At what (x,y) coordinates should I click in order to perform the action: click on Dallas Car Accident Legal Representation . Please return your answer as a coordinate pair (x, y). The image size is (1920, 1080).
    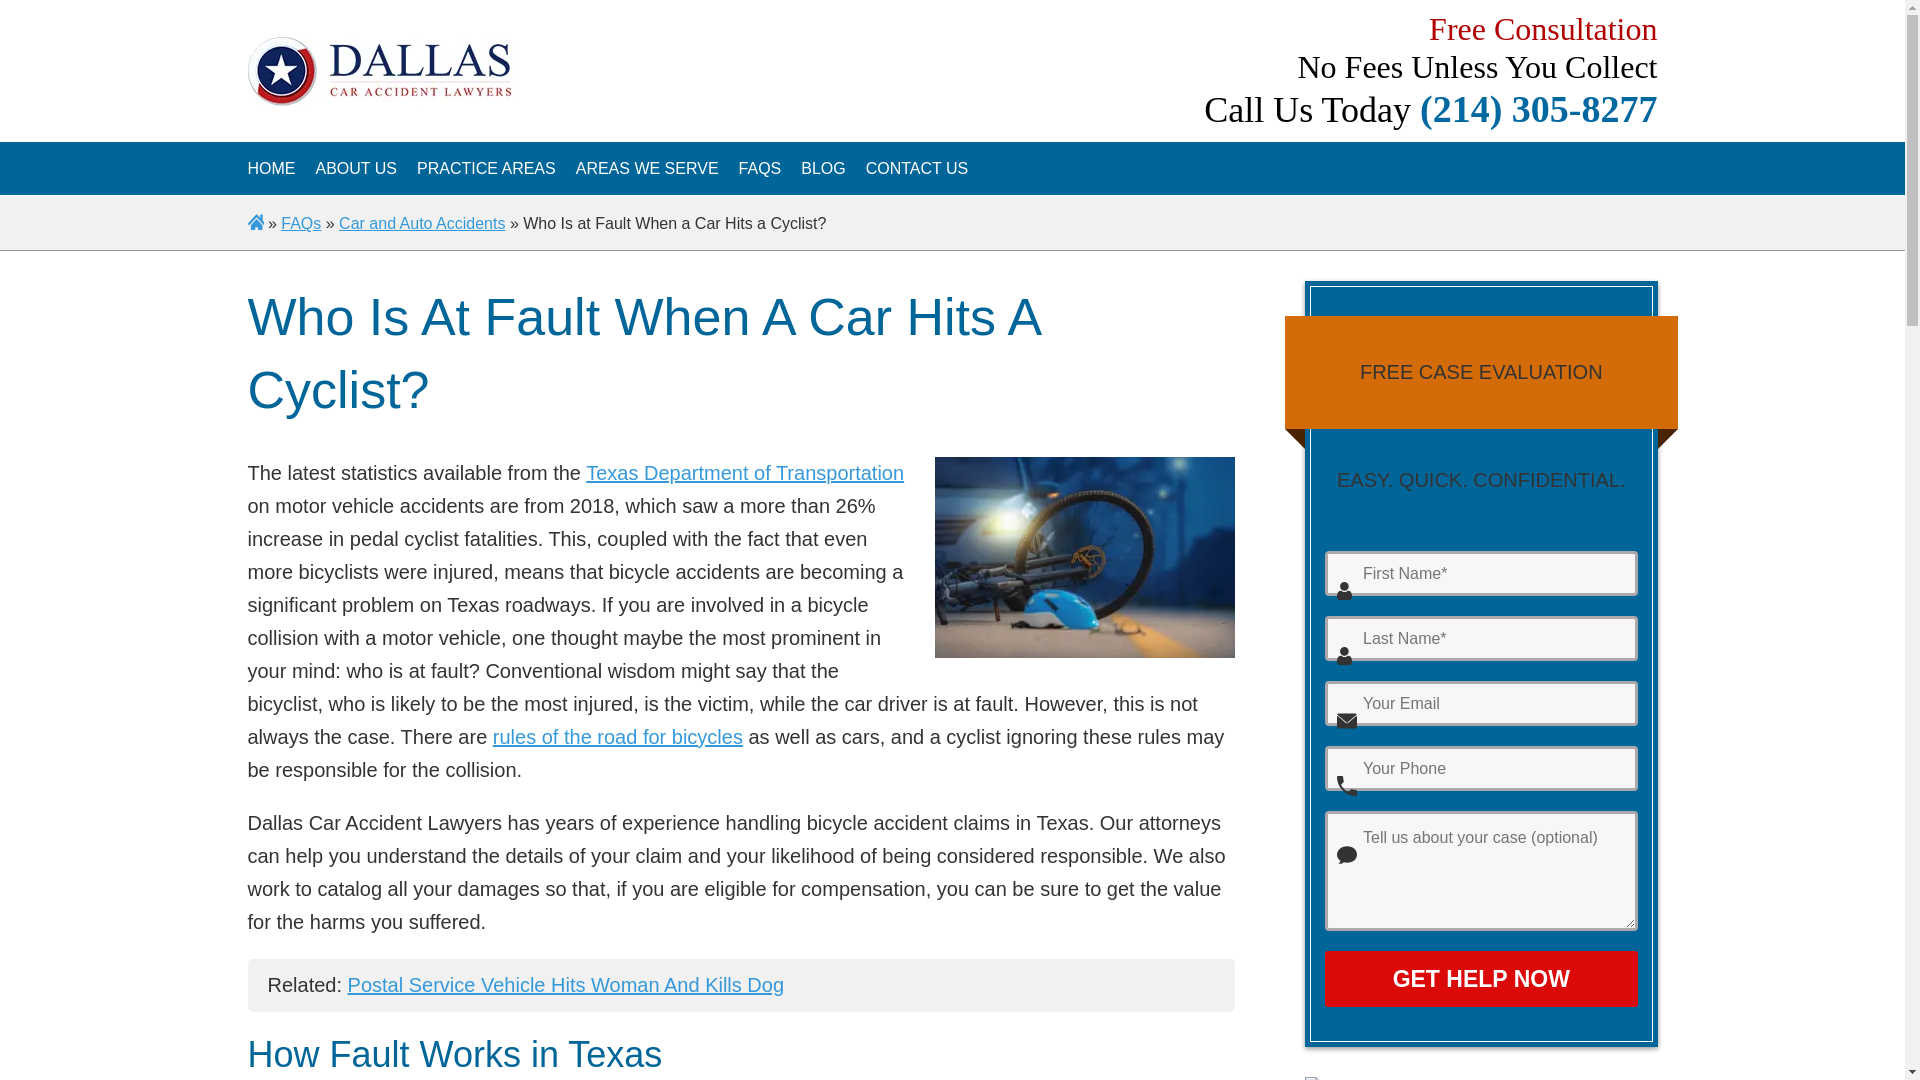
    Looking at the image, I should click on (356, 168).